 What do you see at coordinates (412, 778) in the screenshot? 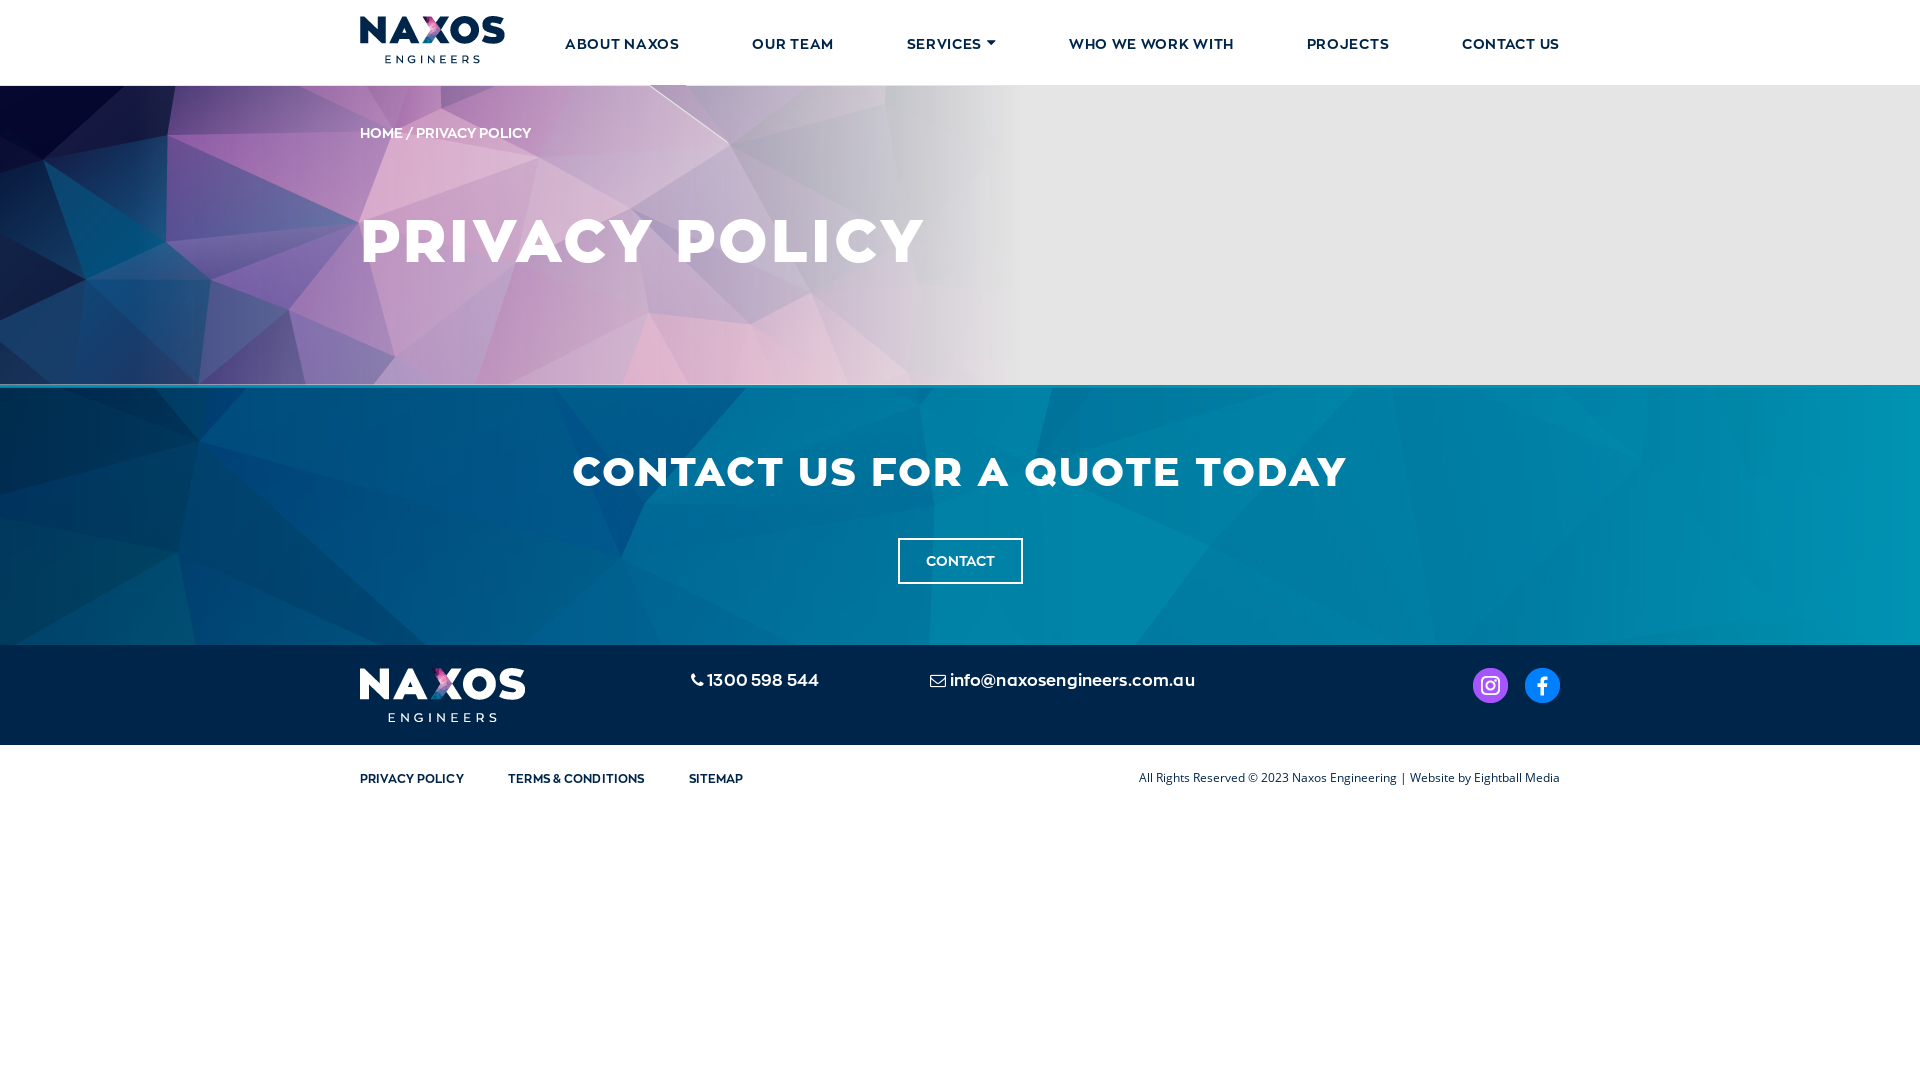
I see `PRIVACY POLICY` at bounding box center [412, 778].